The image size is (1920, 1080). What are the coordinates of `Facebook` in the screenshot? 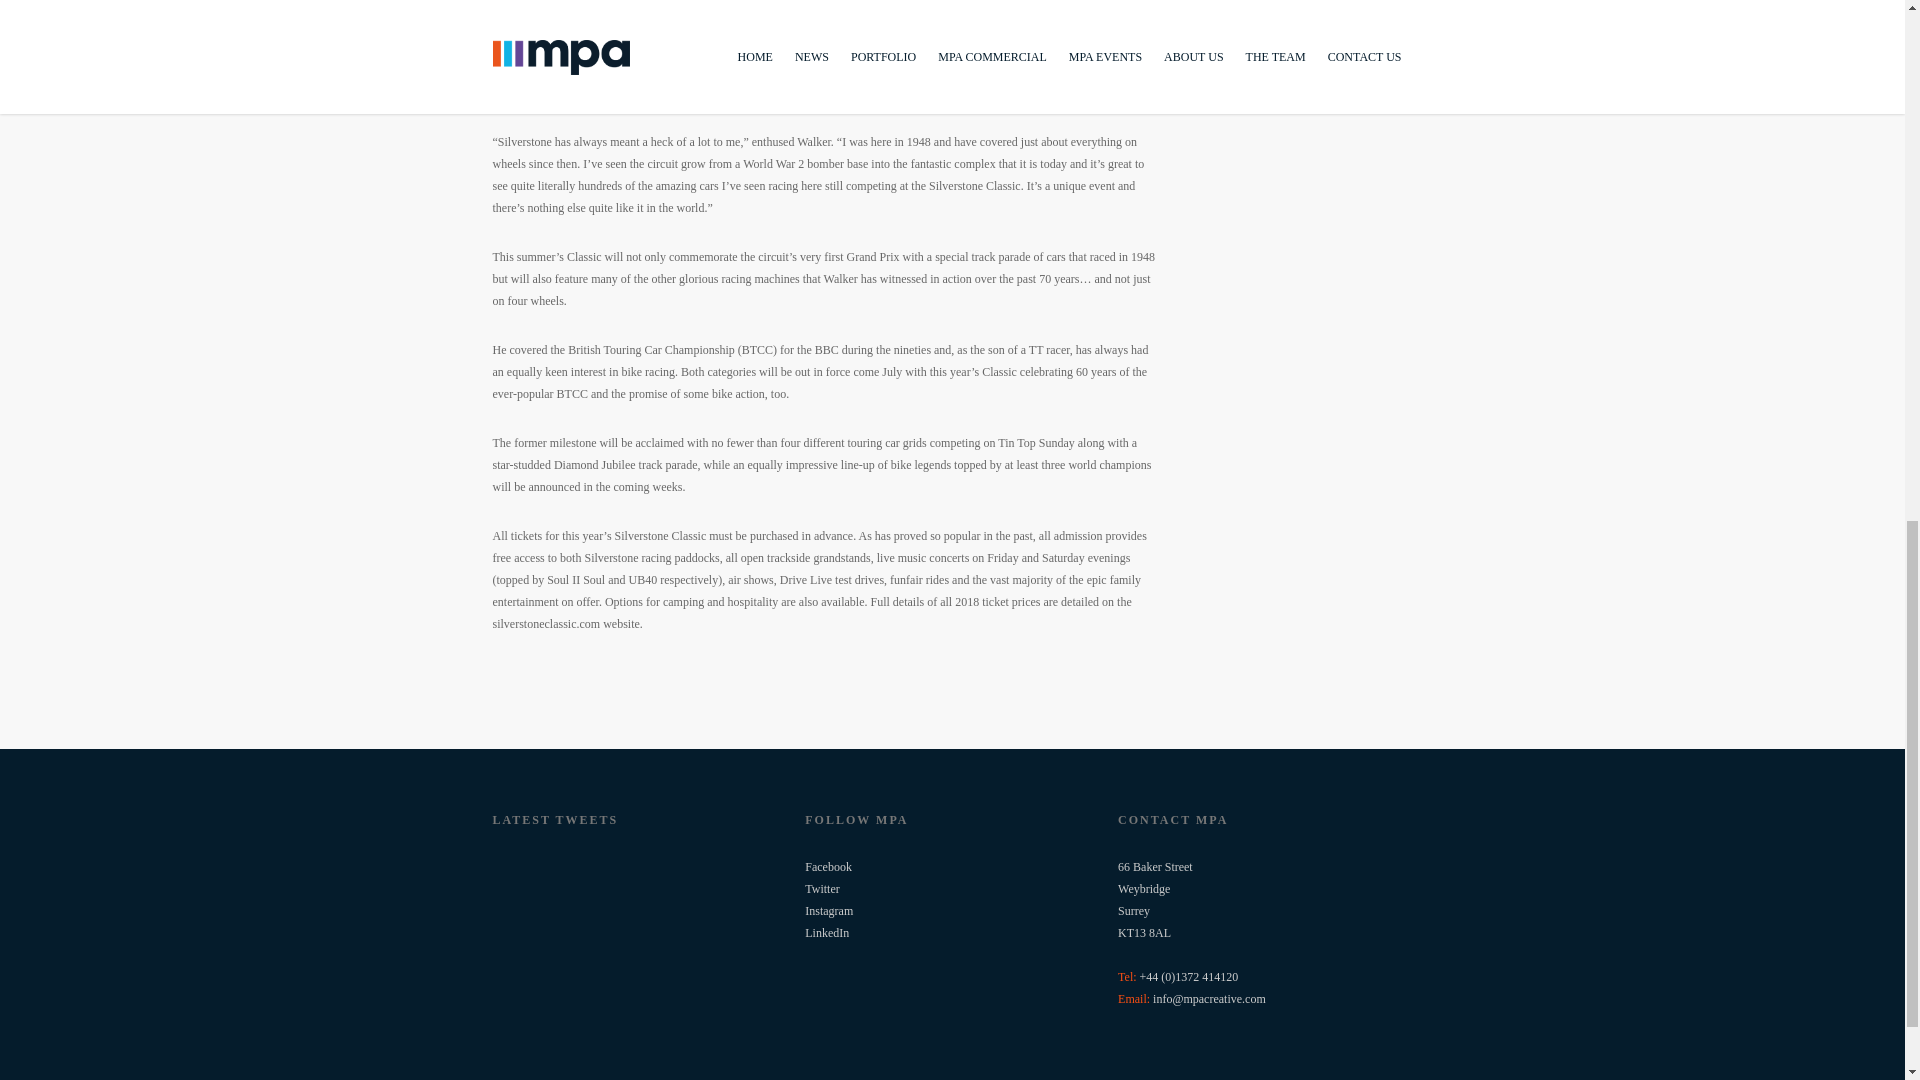 It's located at (828, 866).